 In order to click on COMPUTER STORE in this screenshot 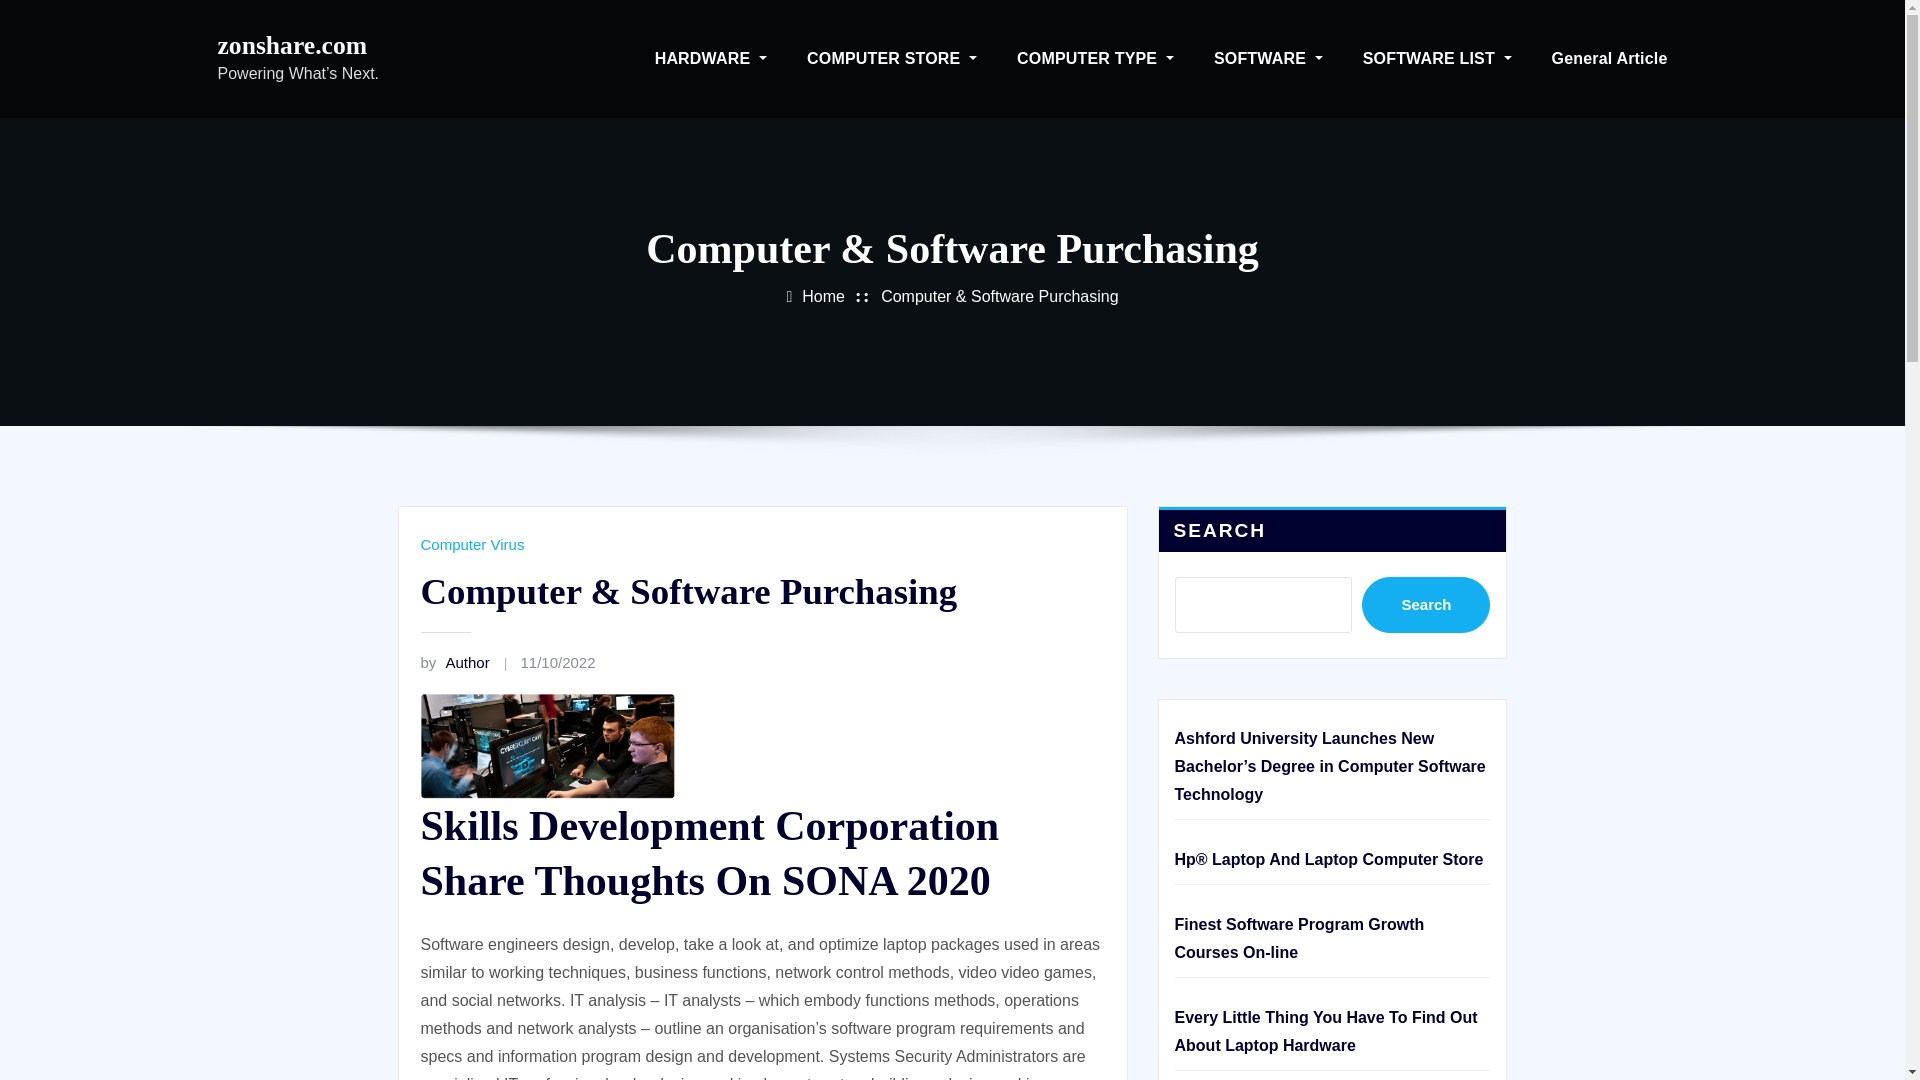, I will do `click(892, 58)`.